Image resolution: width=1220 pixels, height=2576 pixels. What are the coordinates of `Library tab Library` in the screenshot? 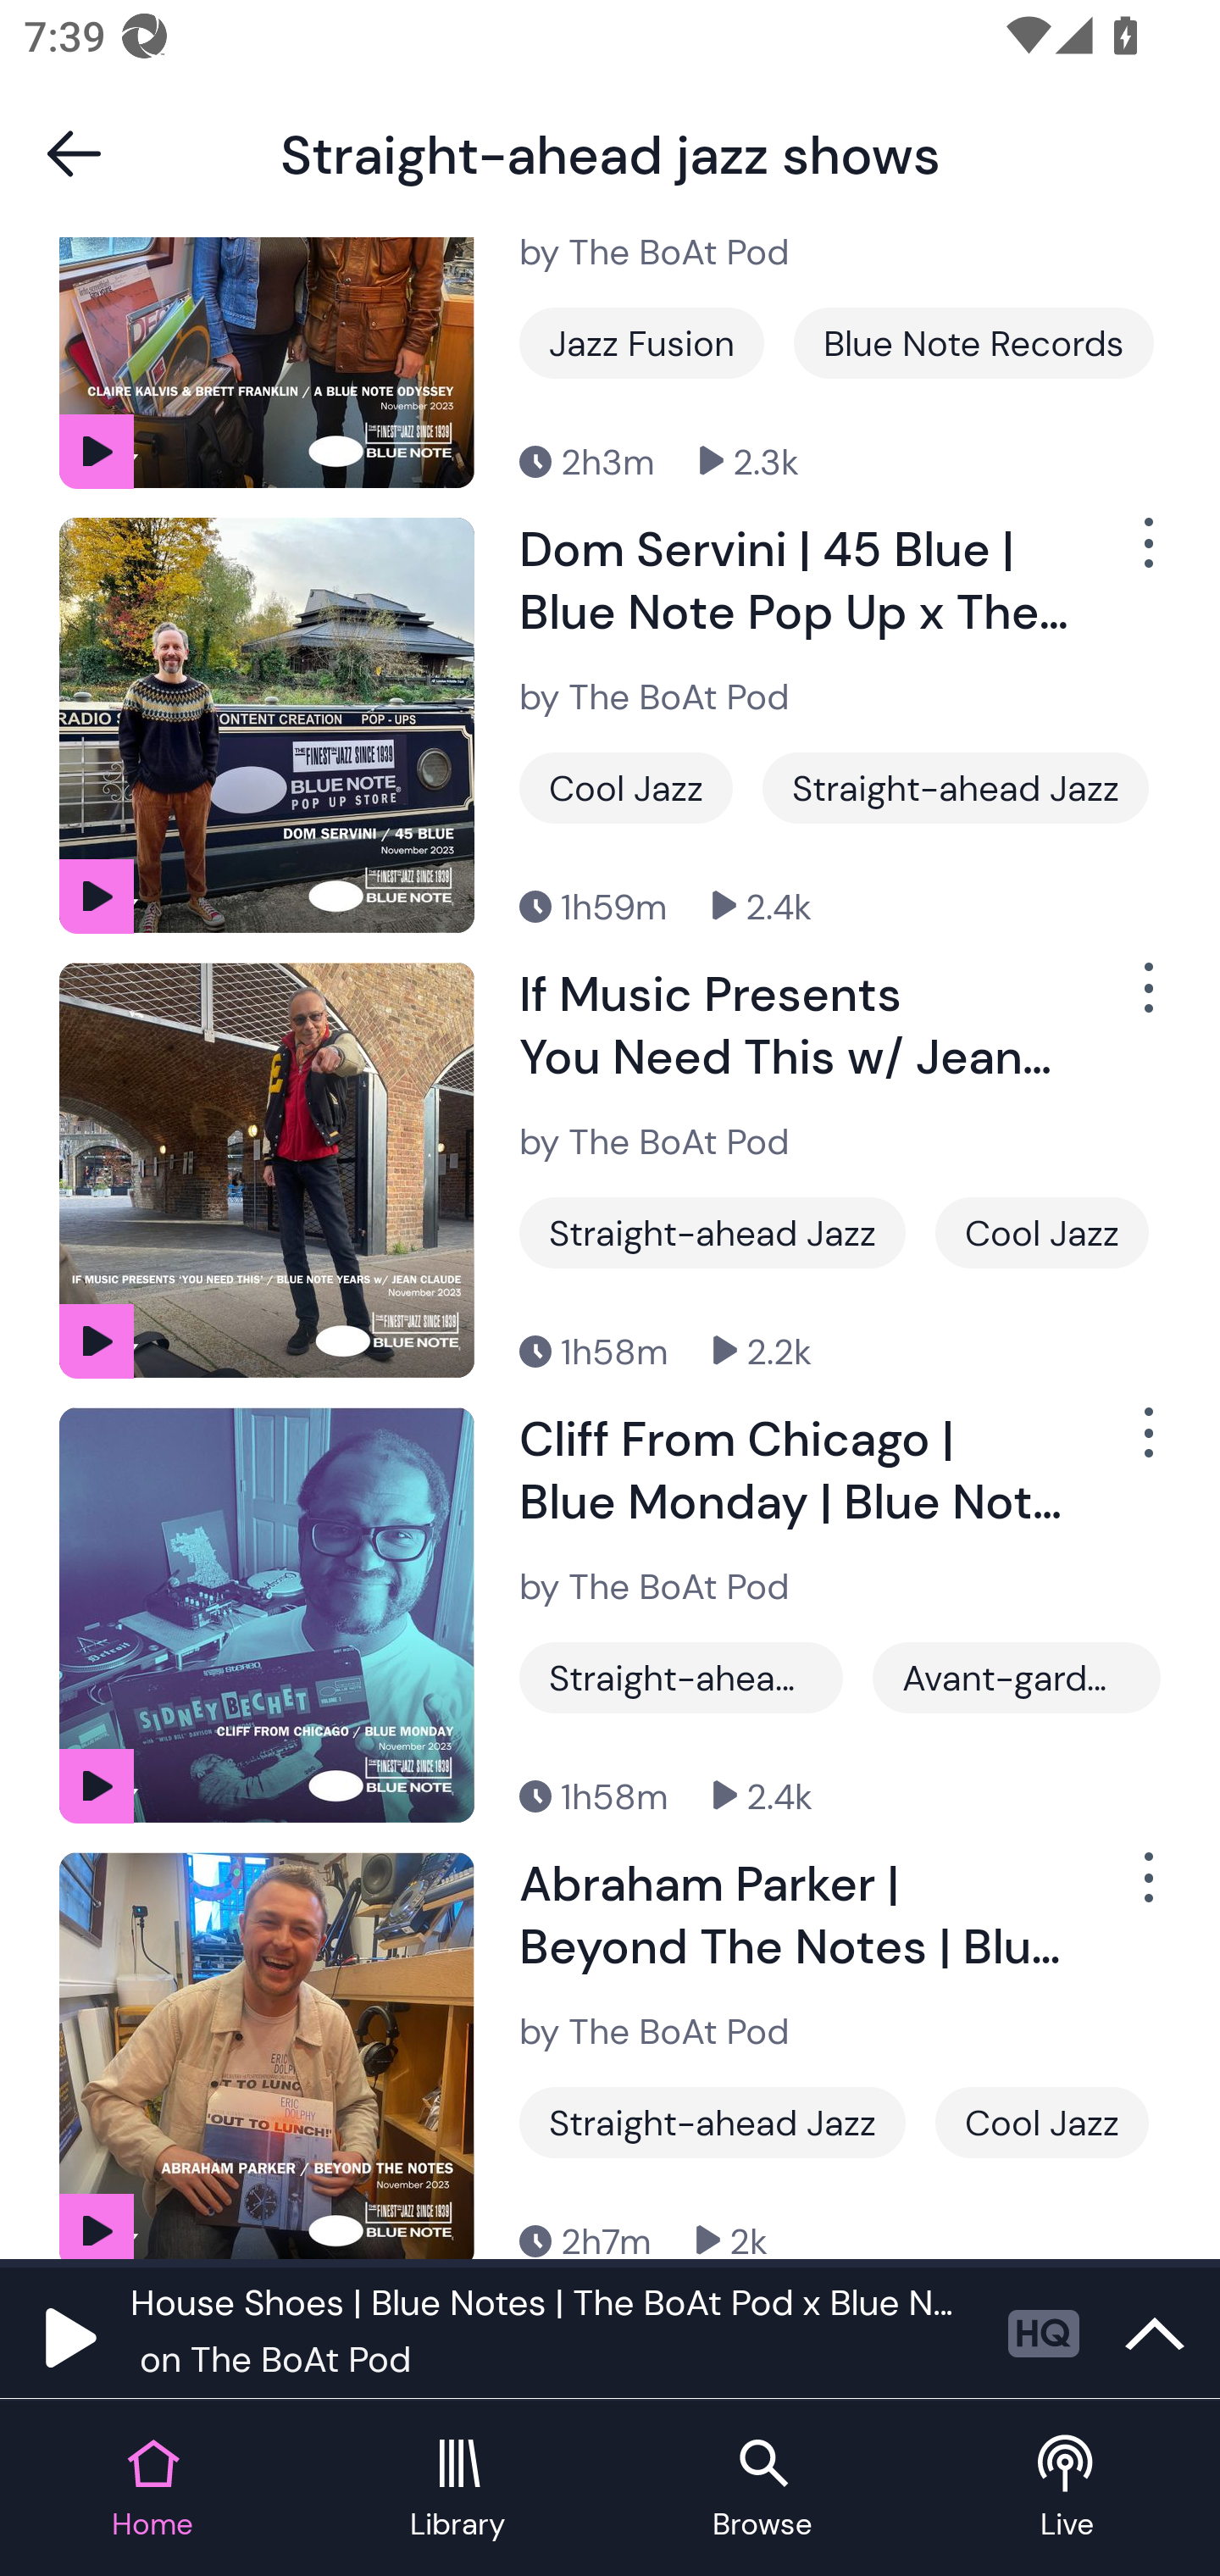 It's located at (457, 2490).